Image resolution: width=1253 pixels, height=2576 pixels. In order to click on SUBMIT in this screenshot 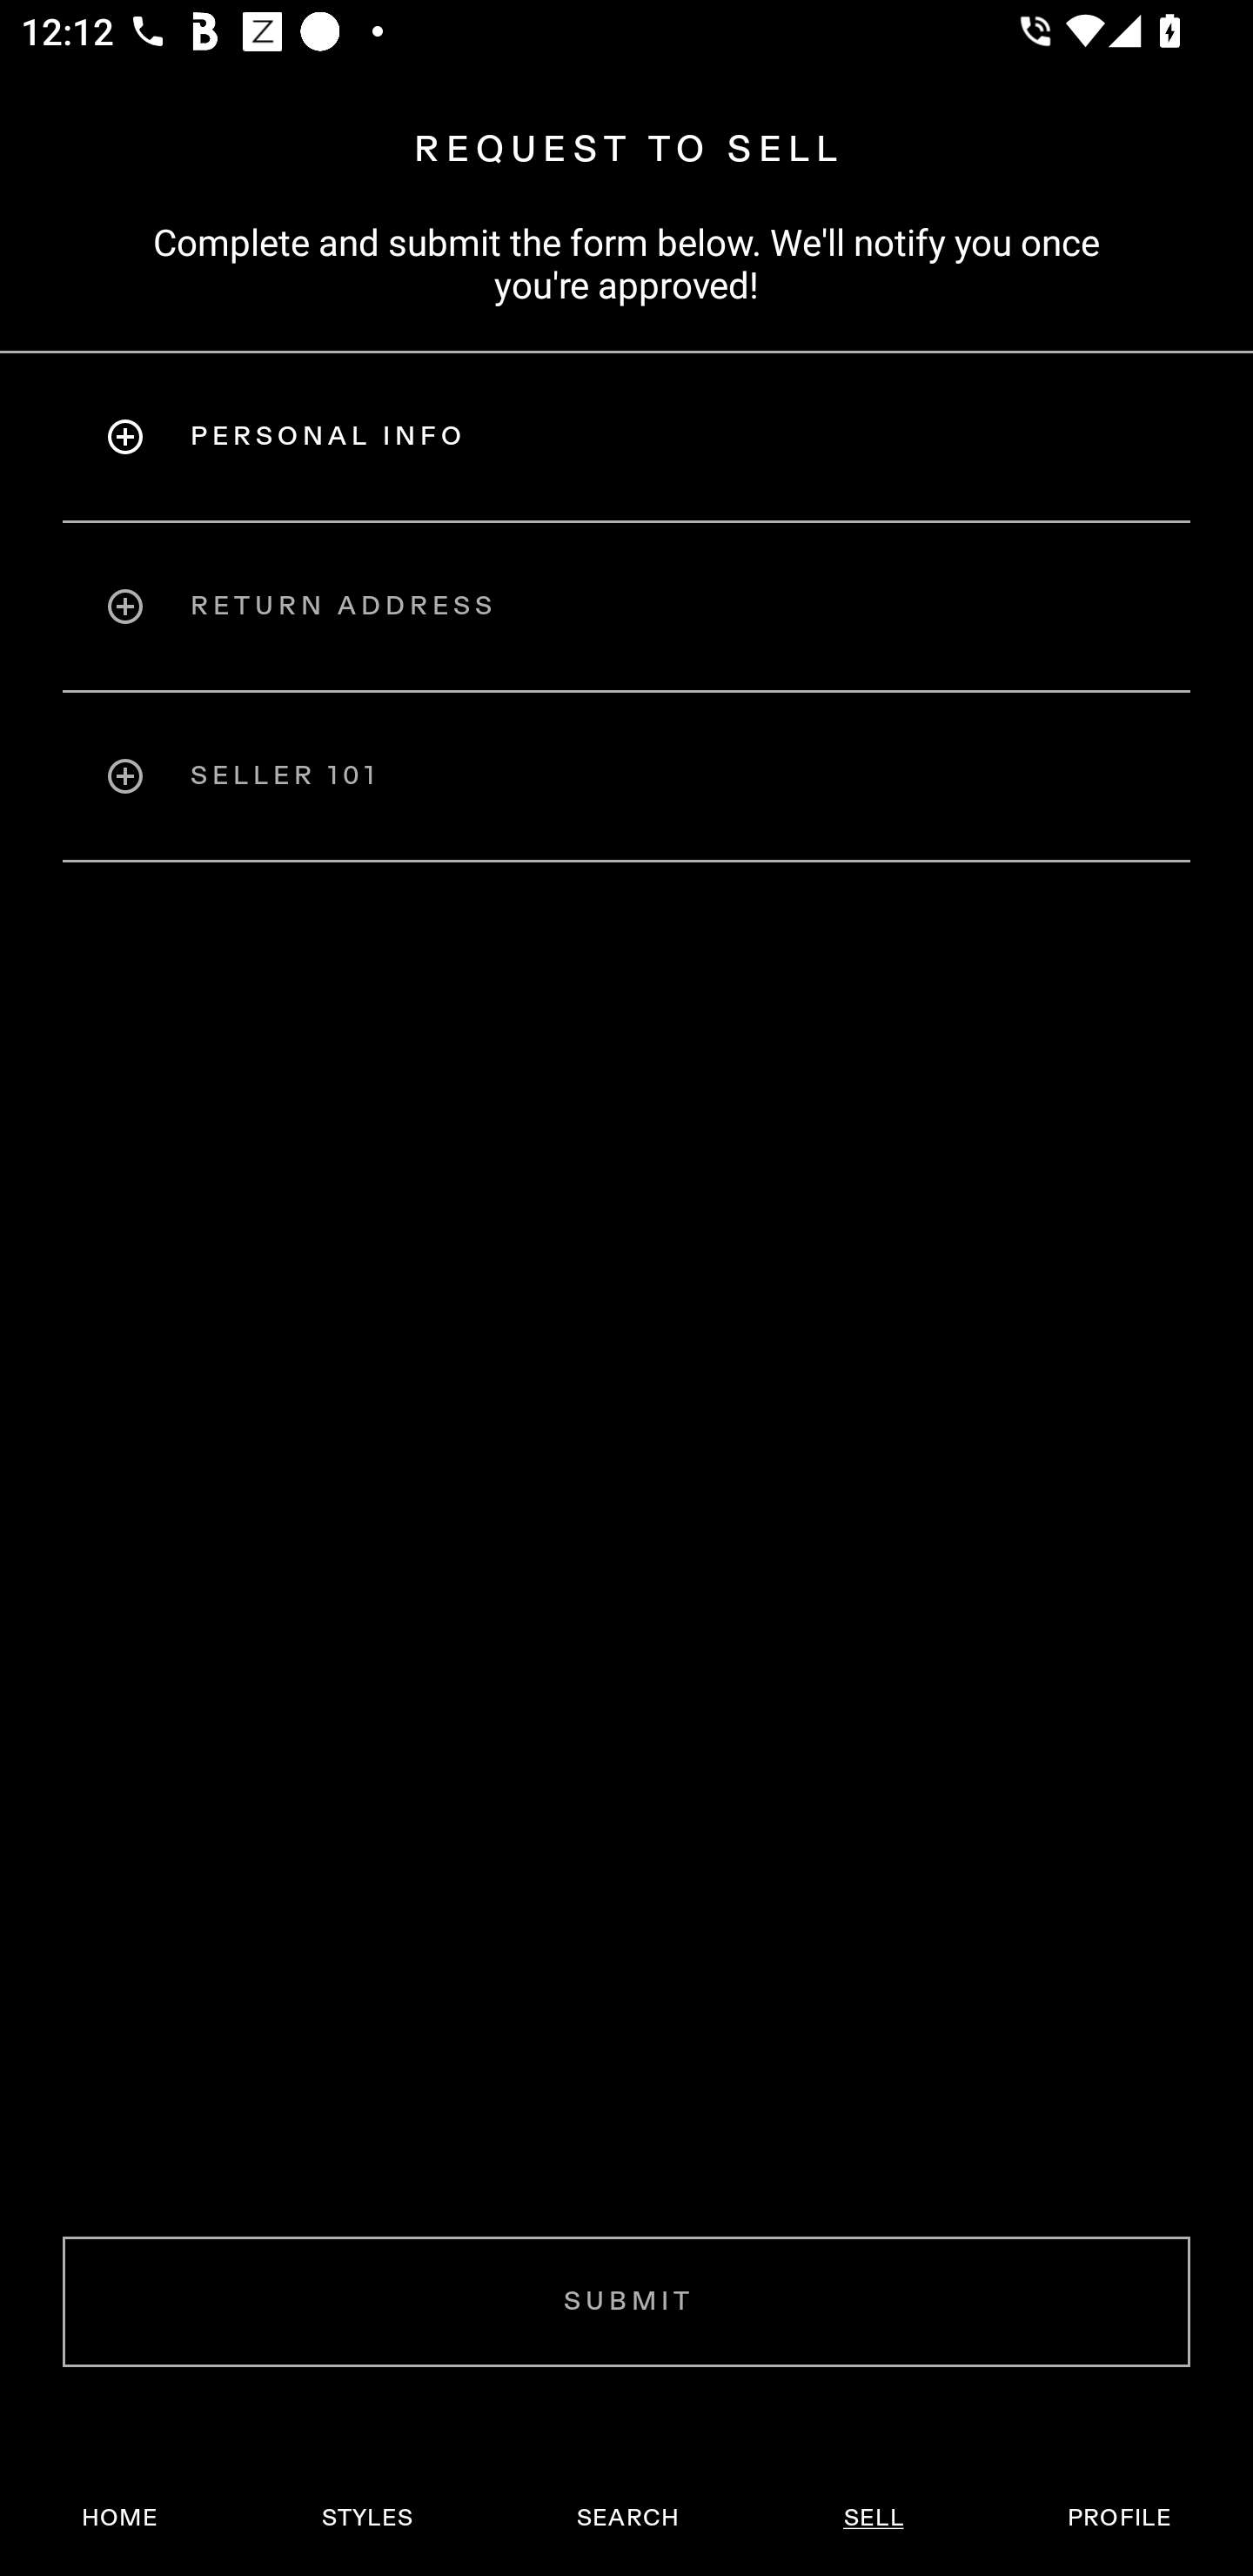, I will do `click(626, 2301)`.